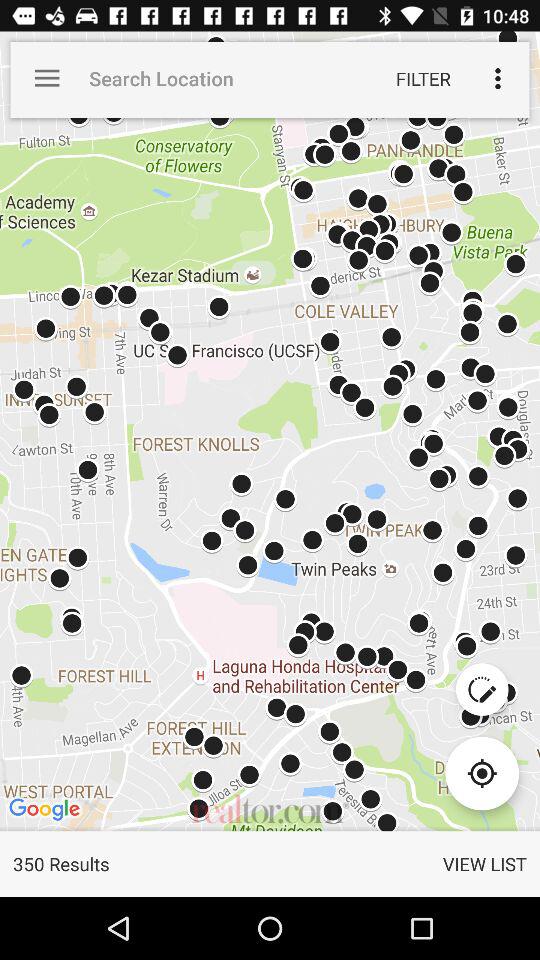 This screenshot has width=540, height=960. I want to click on tap the filter app, so click(423, 78).